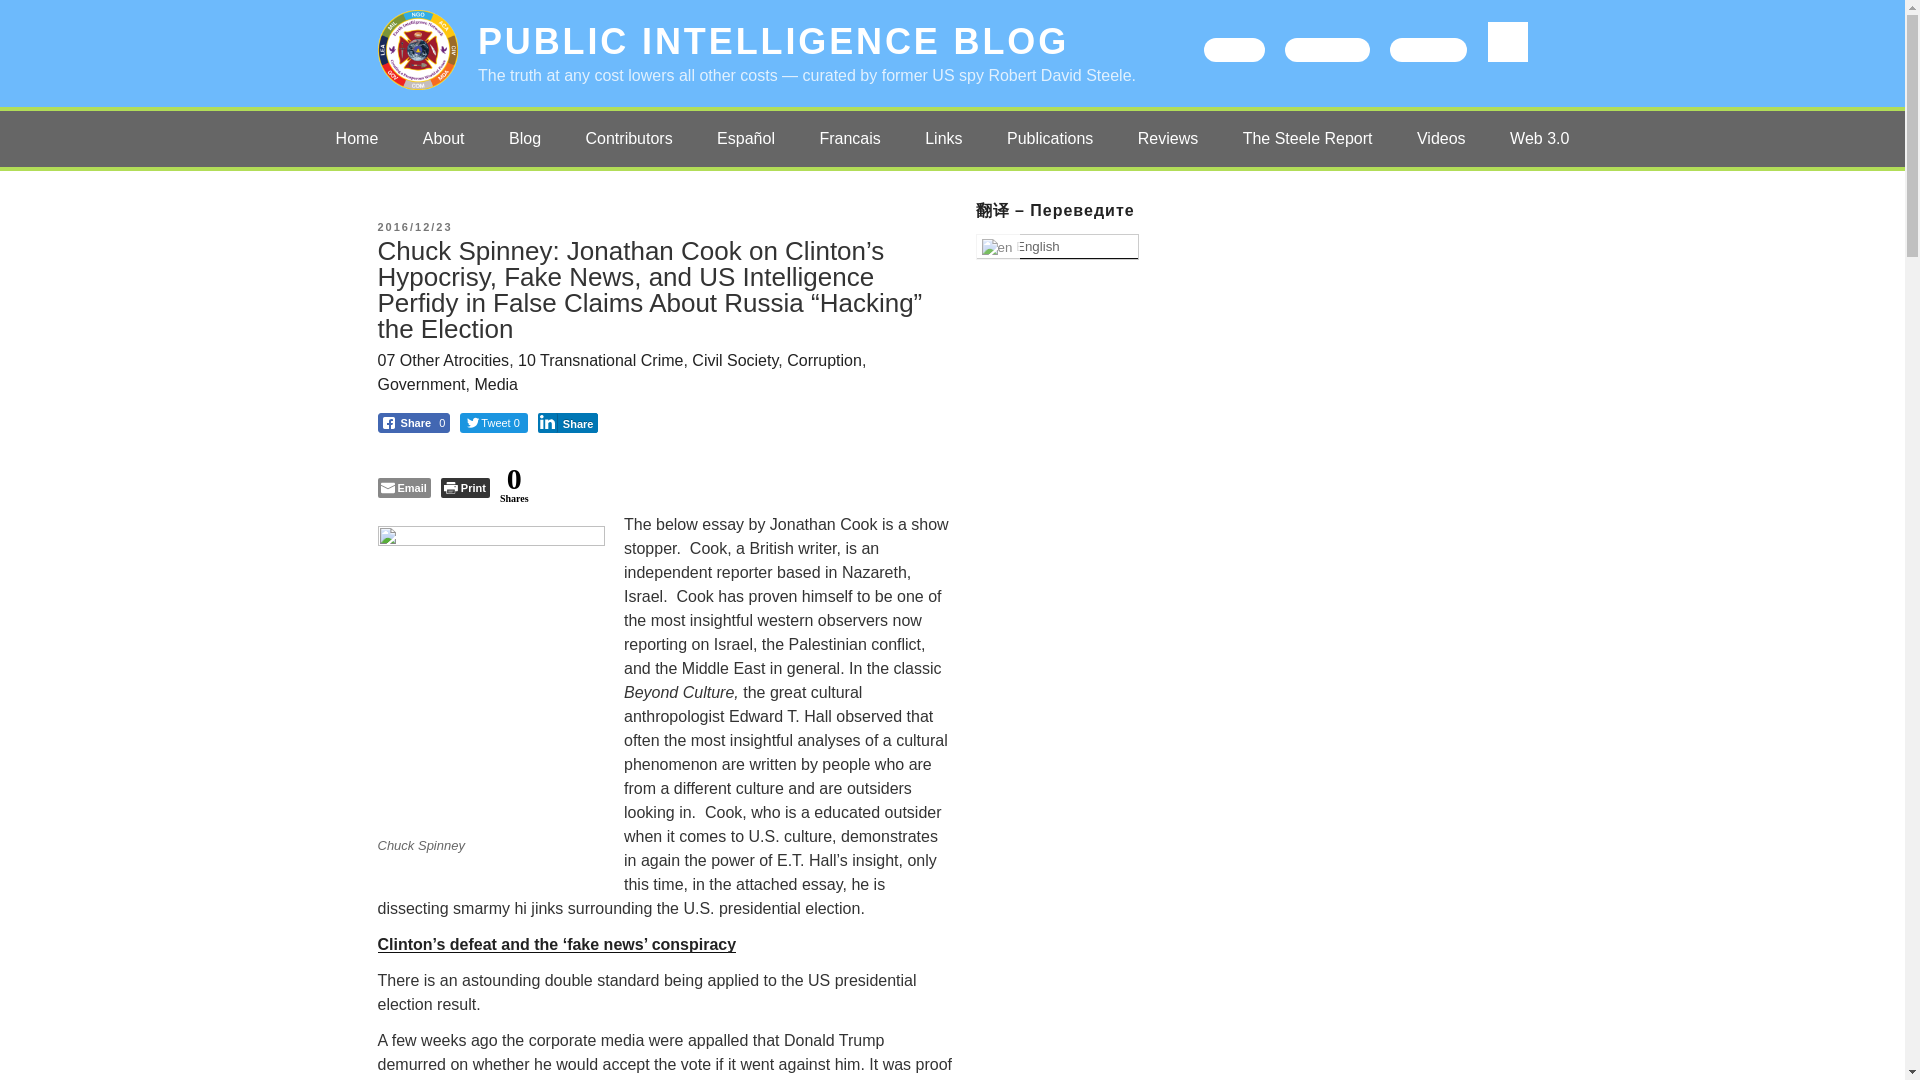  What do you see at coordinates (824, 360) in the screenshot?
I see `Corruption` at bounding box center [824, 360].